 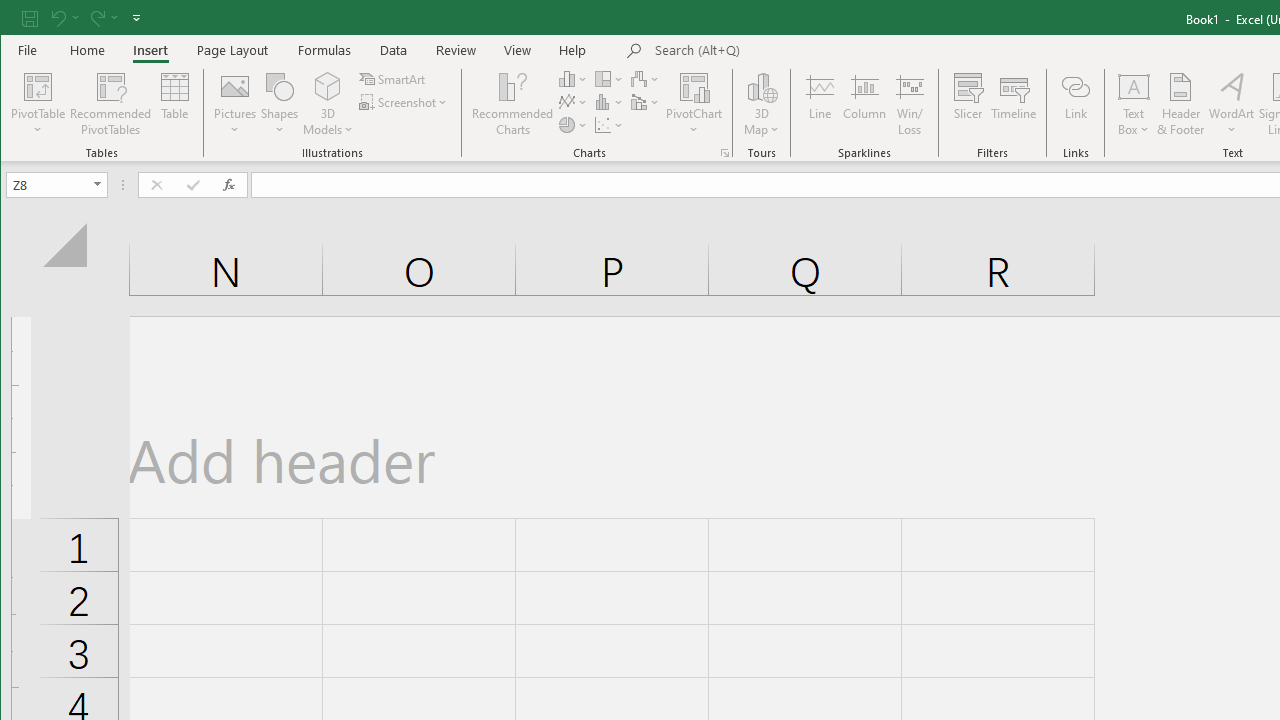 I want to click on Line, so click(x=819, y=104).